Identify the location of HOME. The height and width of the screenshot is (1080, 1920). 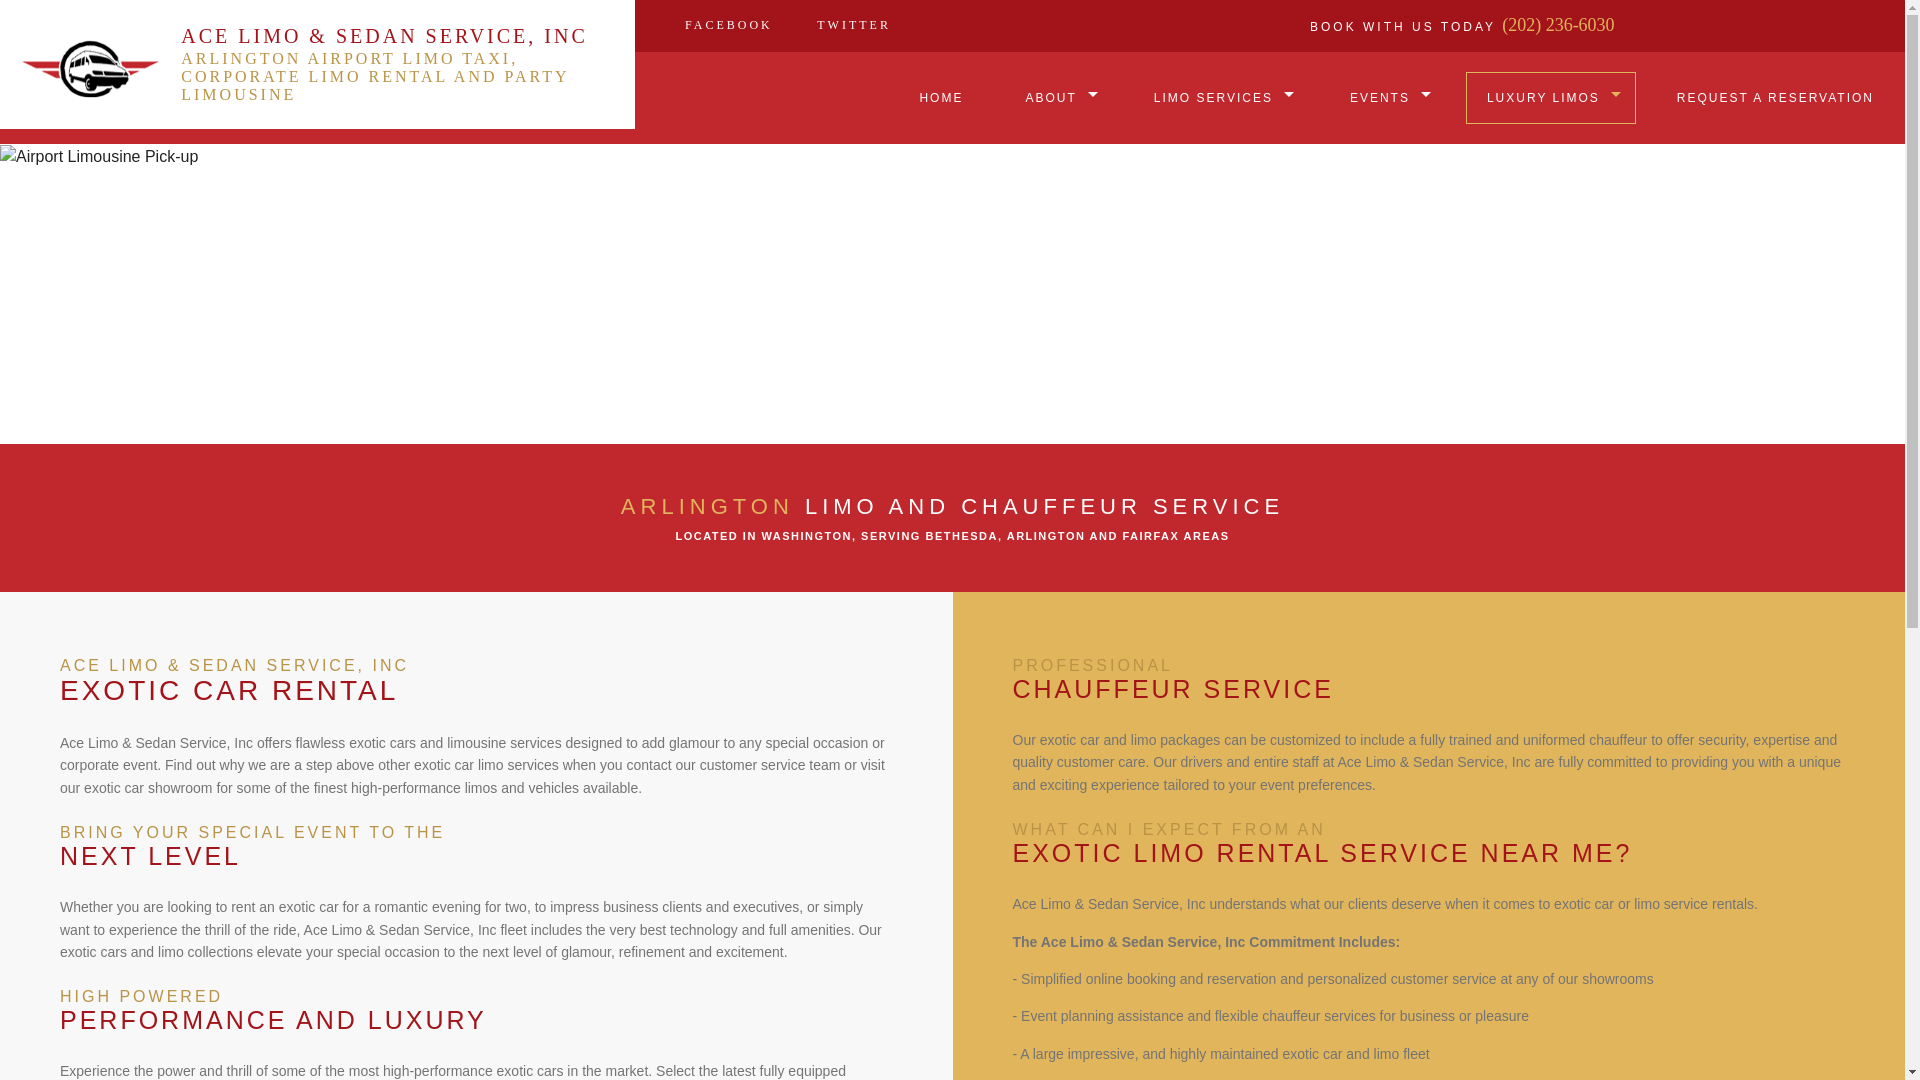
(940, 98).